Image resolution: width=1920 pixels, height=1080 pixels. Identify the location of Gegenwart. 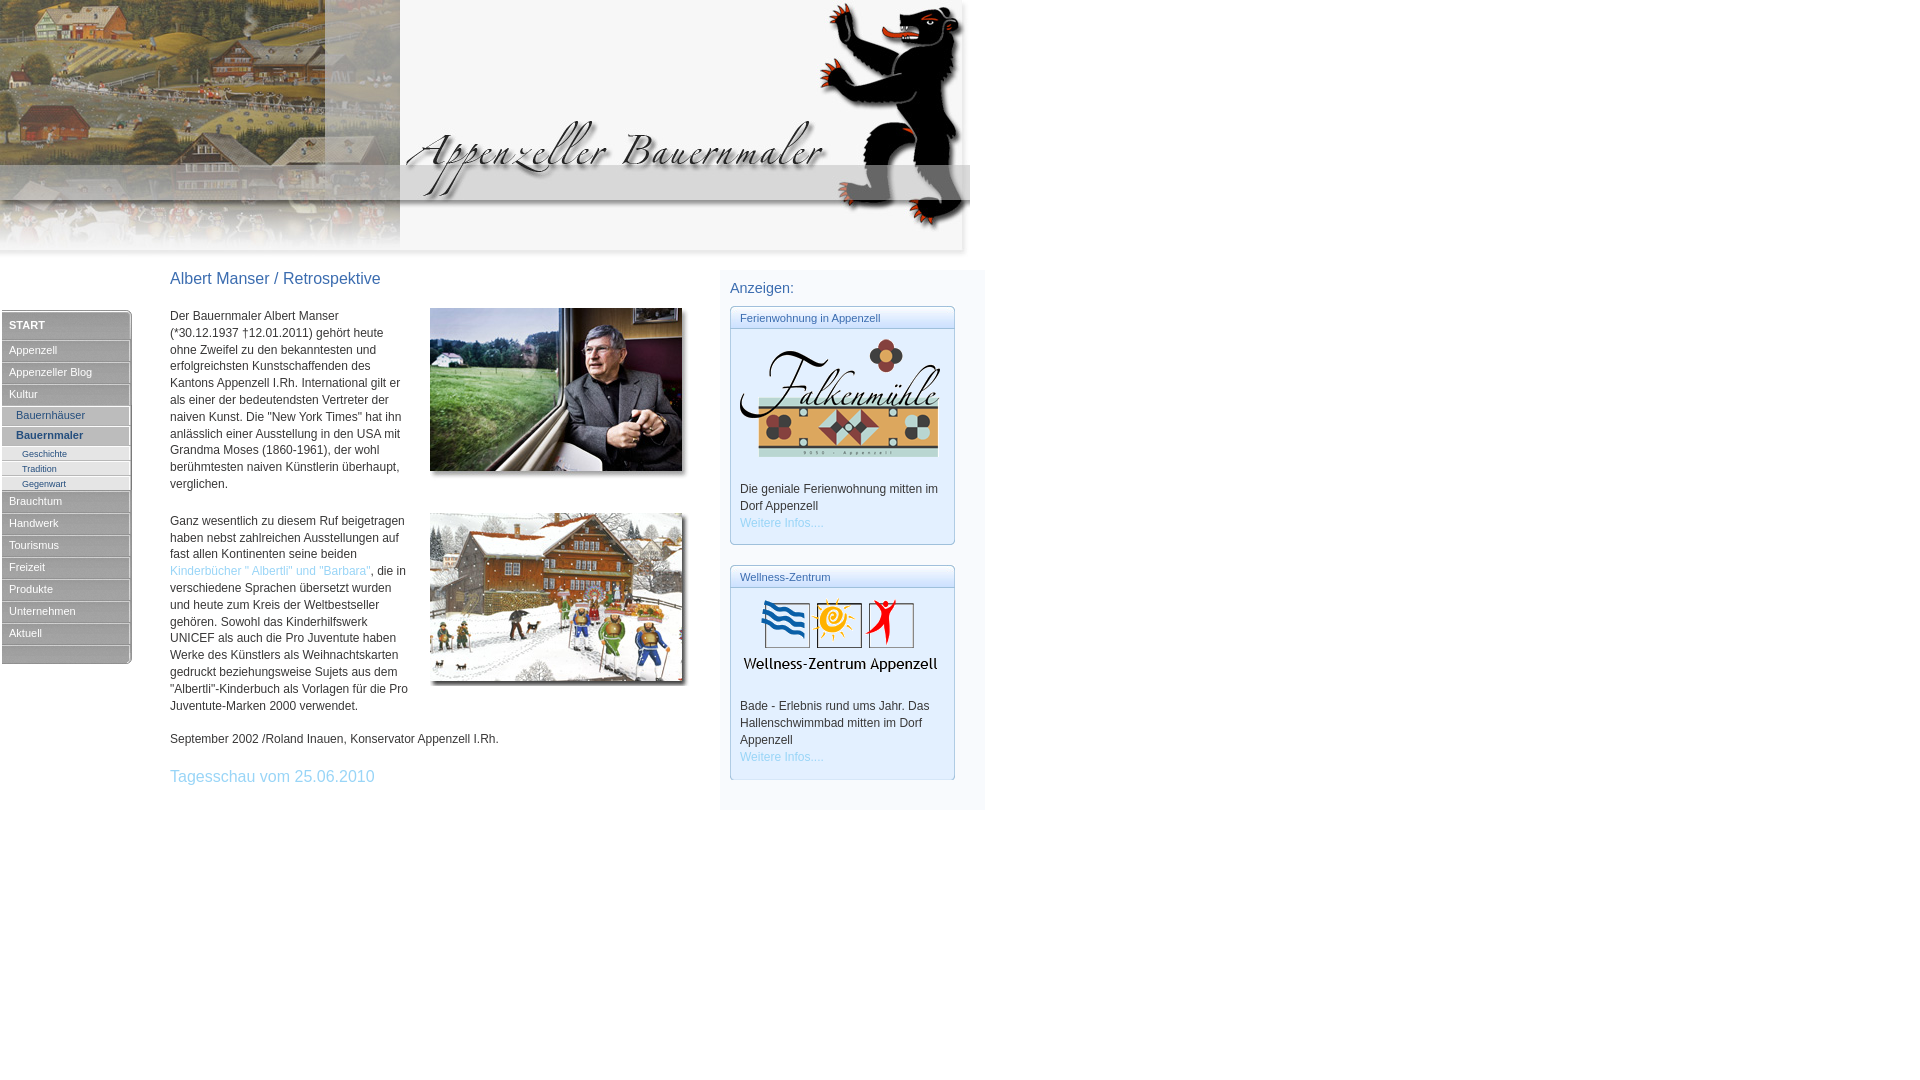
(67, 482).